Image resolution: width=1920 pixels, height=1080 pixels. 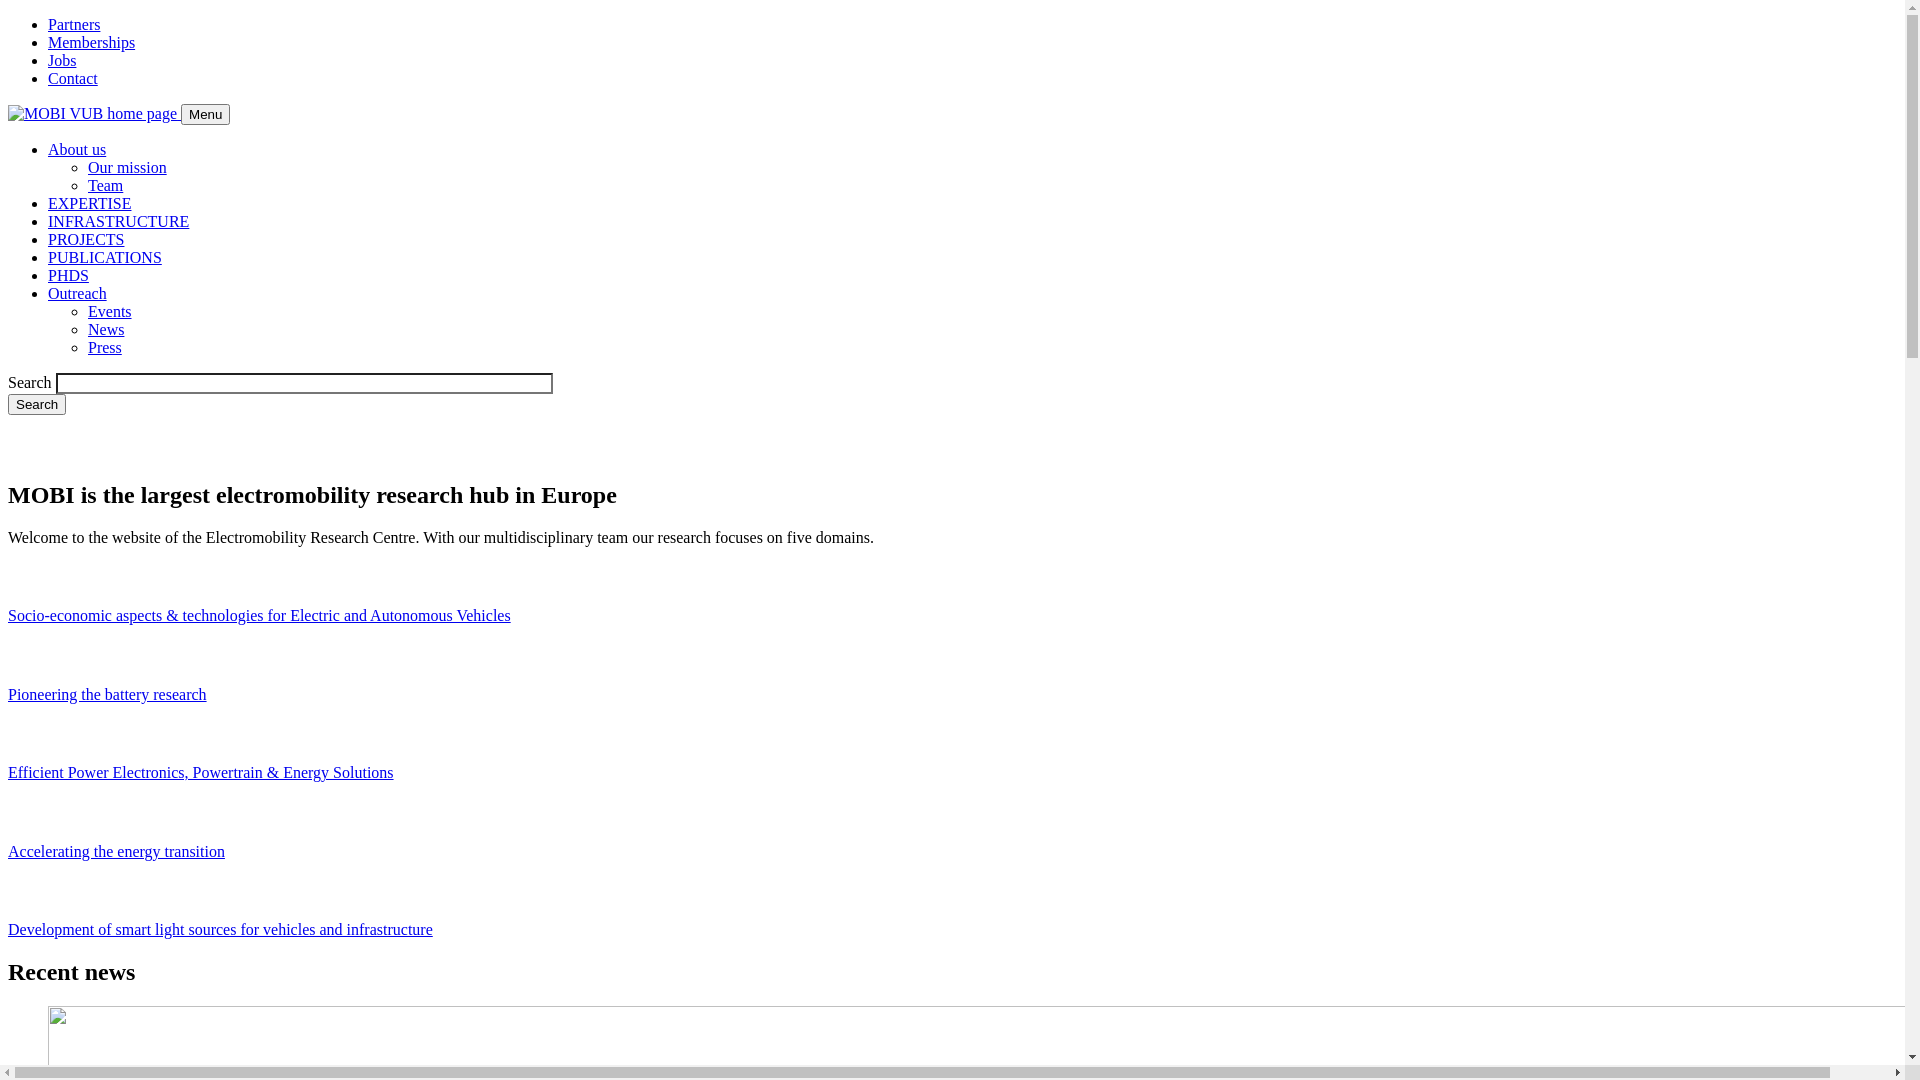 What do you see at coordinates (90, 204) in the screenshot?
I see `EXPERTISE` at bounding box center [90, 204].